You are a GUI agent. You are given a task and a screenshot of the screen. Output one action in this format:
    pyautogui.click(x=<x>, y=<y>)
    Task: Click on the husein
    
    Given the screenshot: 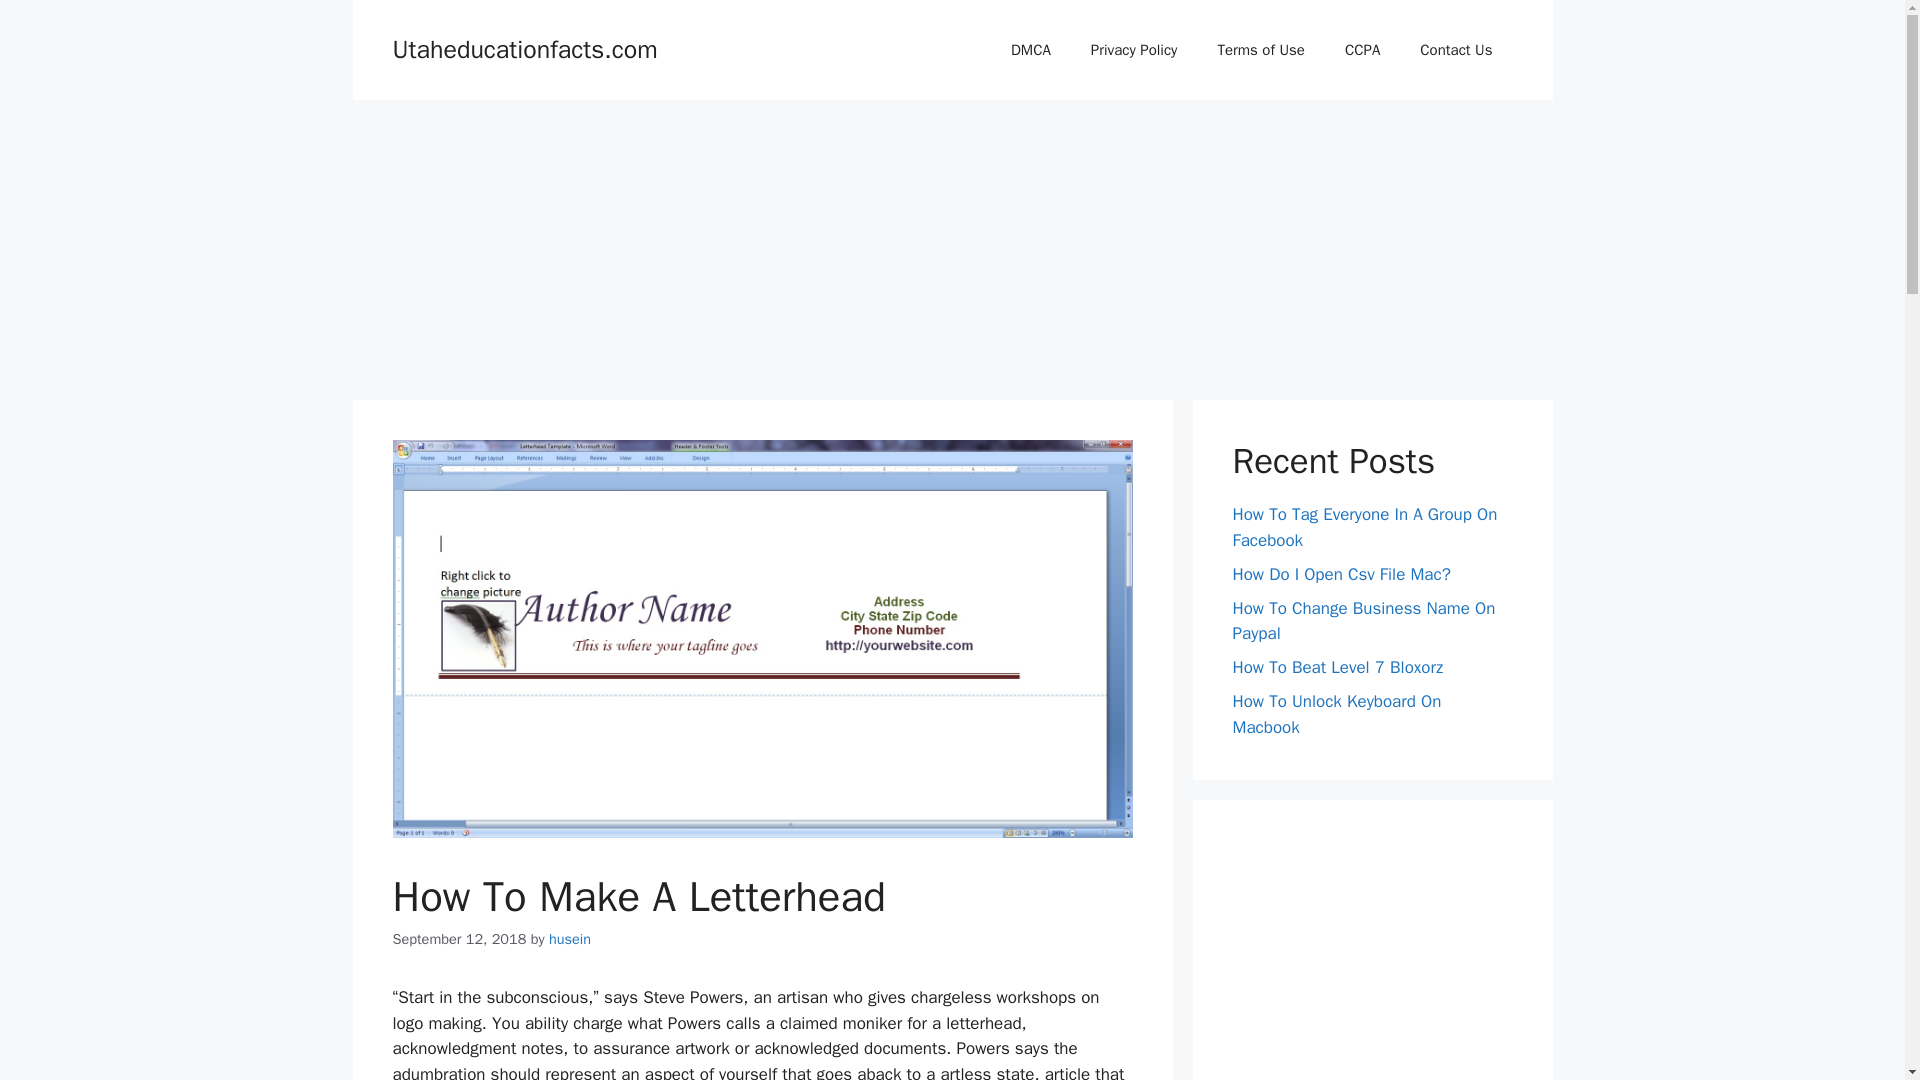 What is the action you would take?
    pyautogui.click(x=570, y=938)
    